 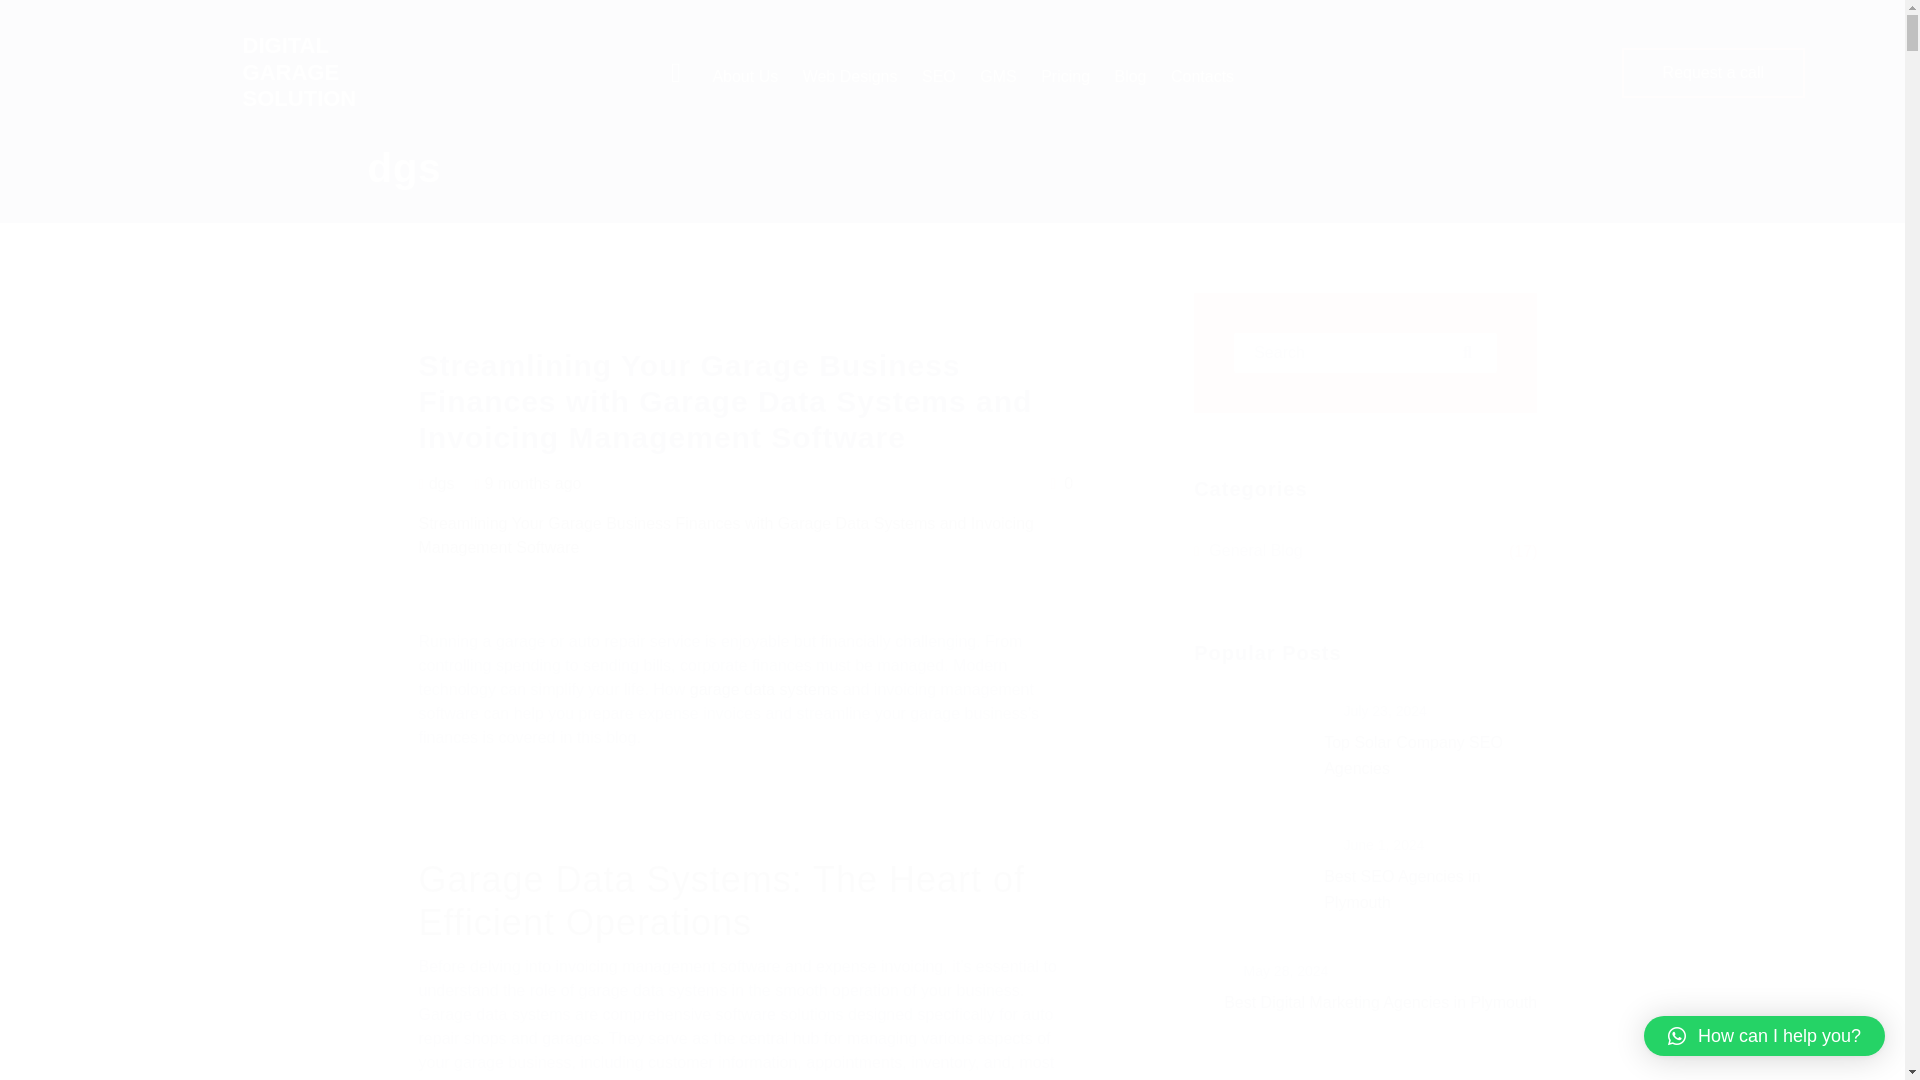 What do you see at coordinates (1366, 352) in the screenshot?
I see `Search for:` at bounding box center [1366, 352].